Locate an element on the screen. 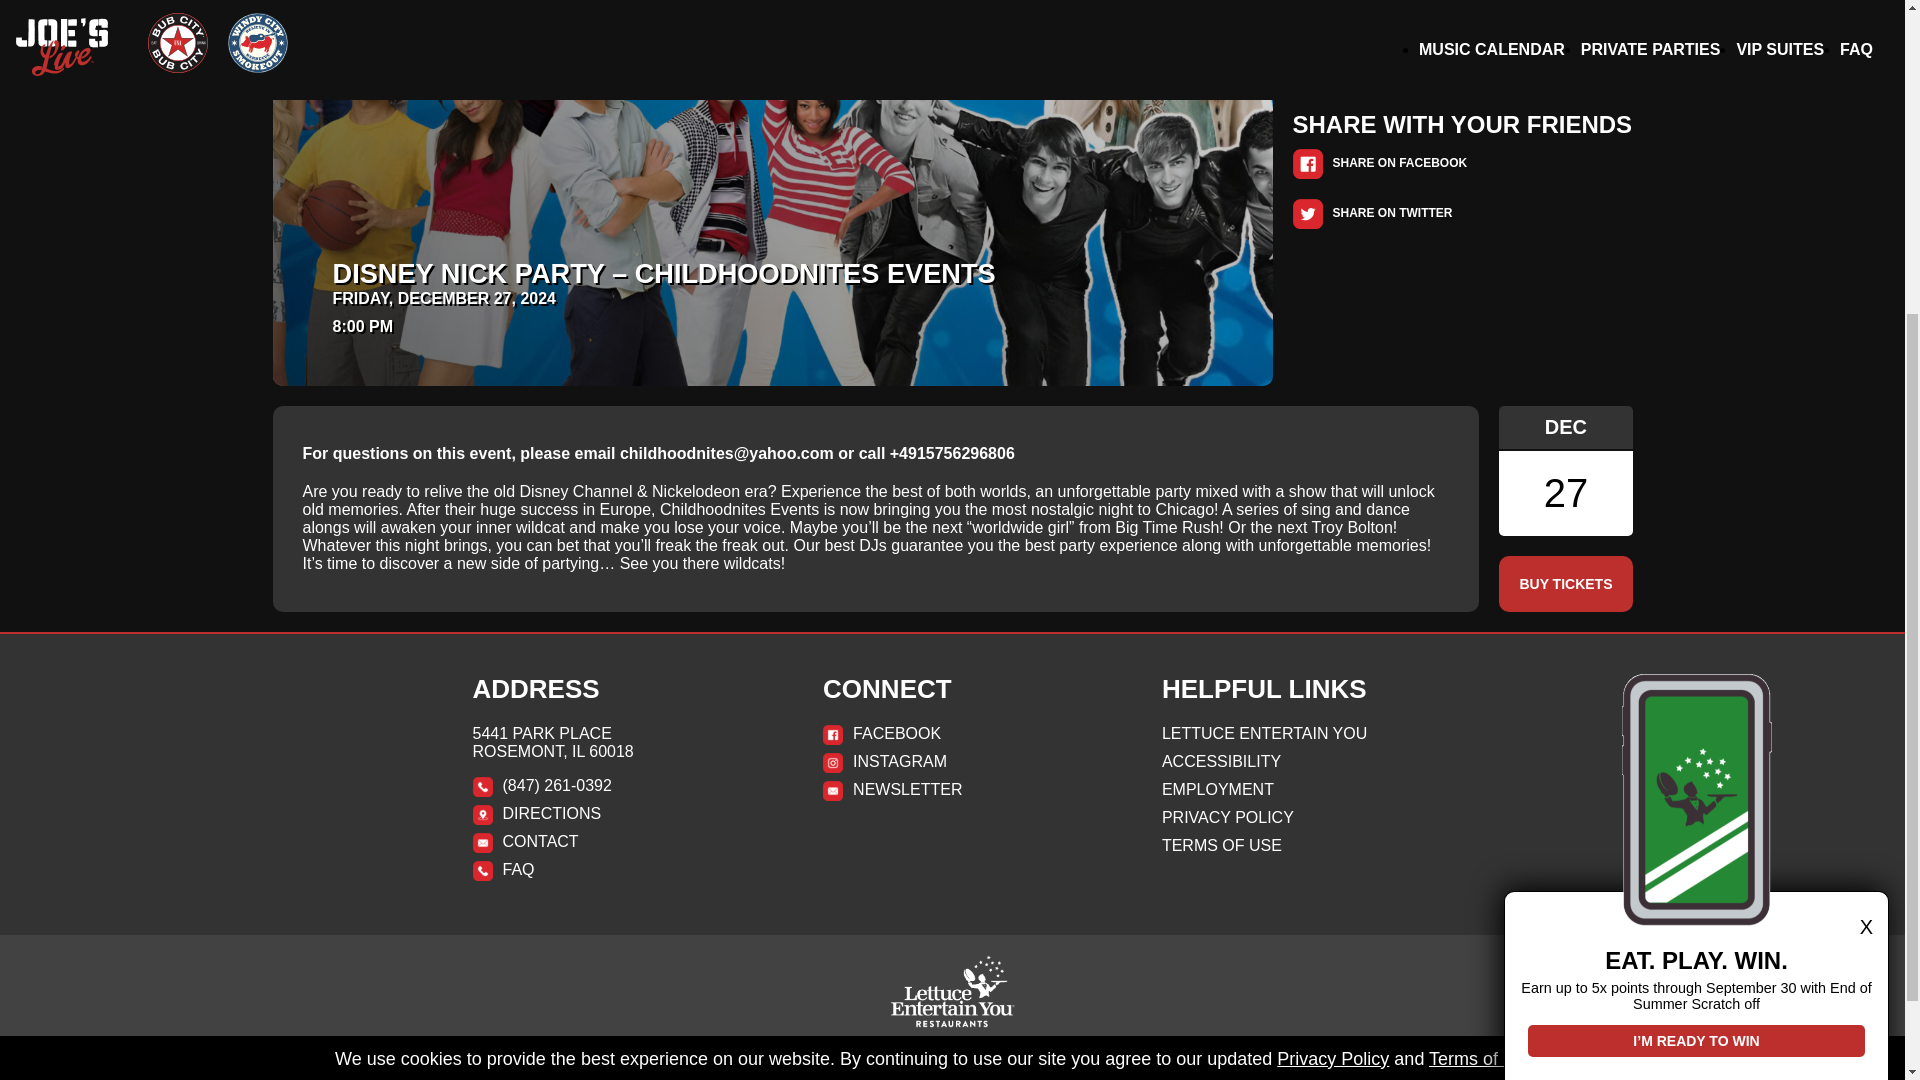 The width and height of the screenshot is (1920, 1080). X is located at coordinates (1696, 457).